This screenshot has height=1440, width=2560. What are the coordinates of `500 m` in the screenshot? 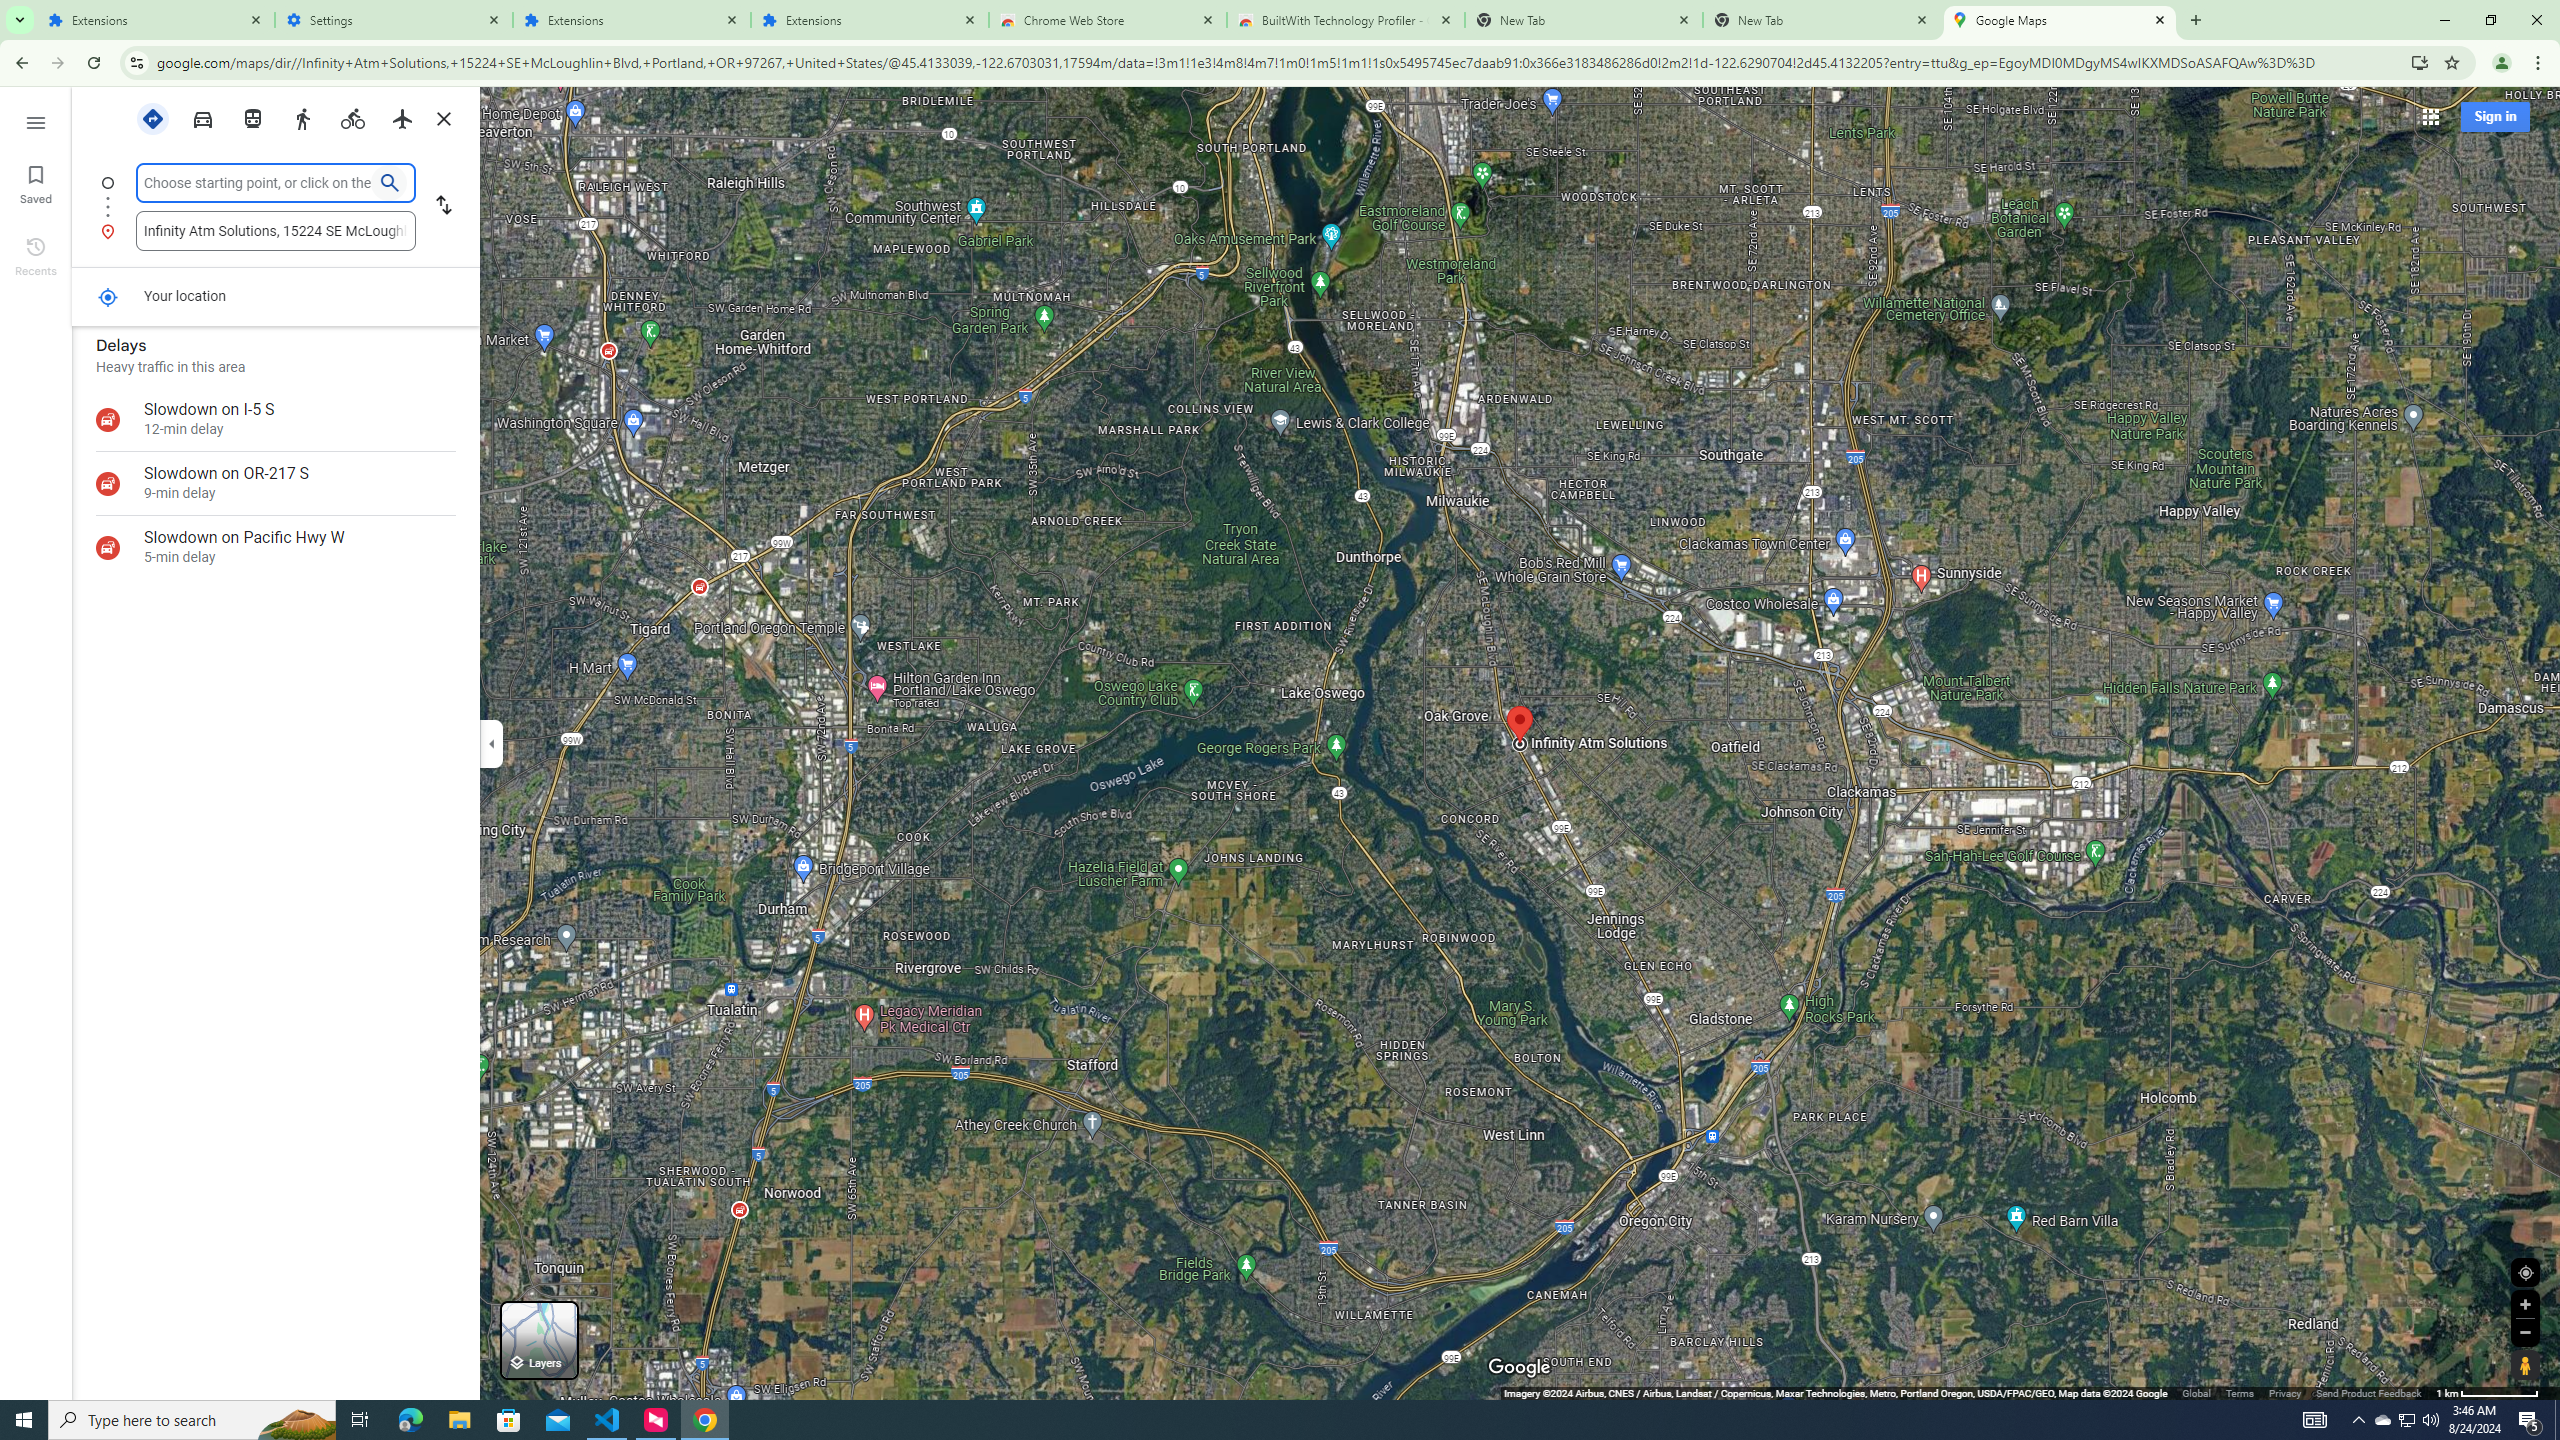 It's located at (2488, 1392).